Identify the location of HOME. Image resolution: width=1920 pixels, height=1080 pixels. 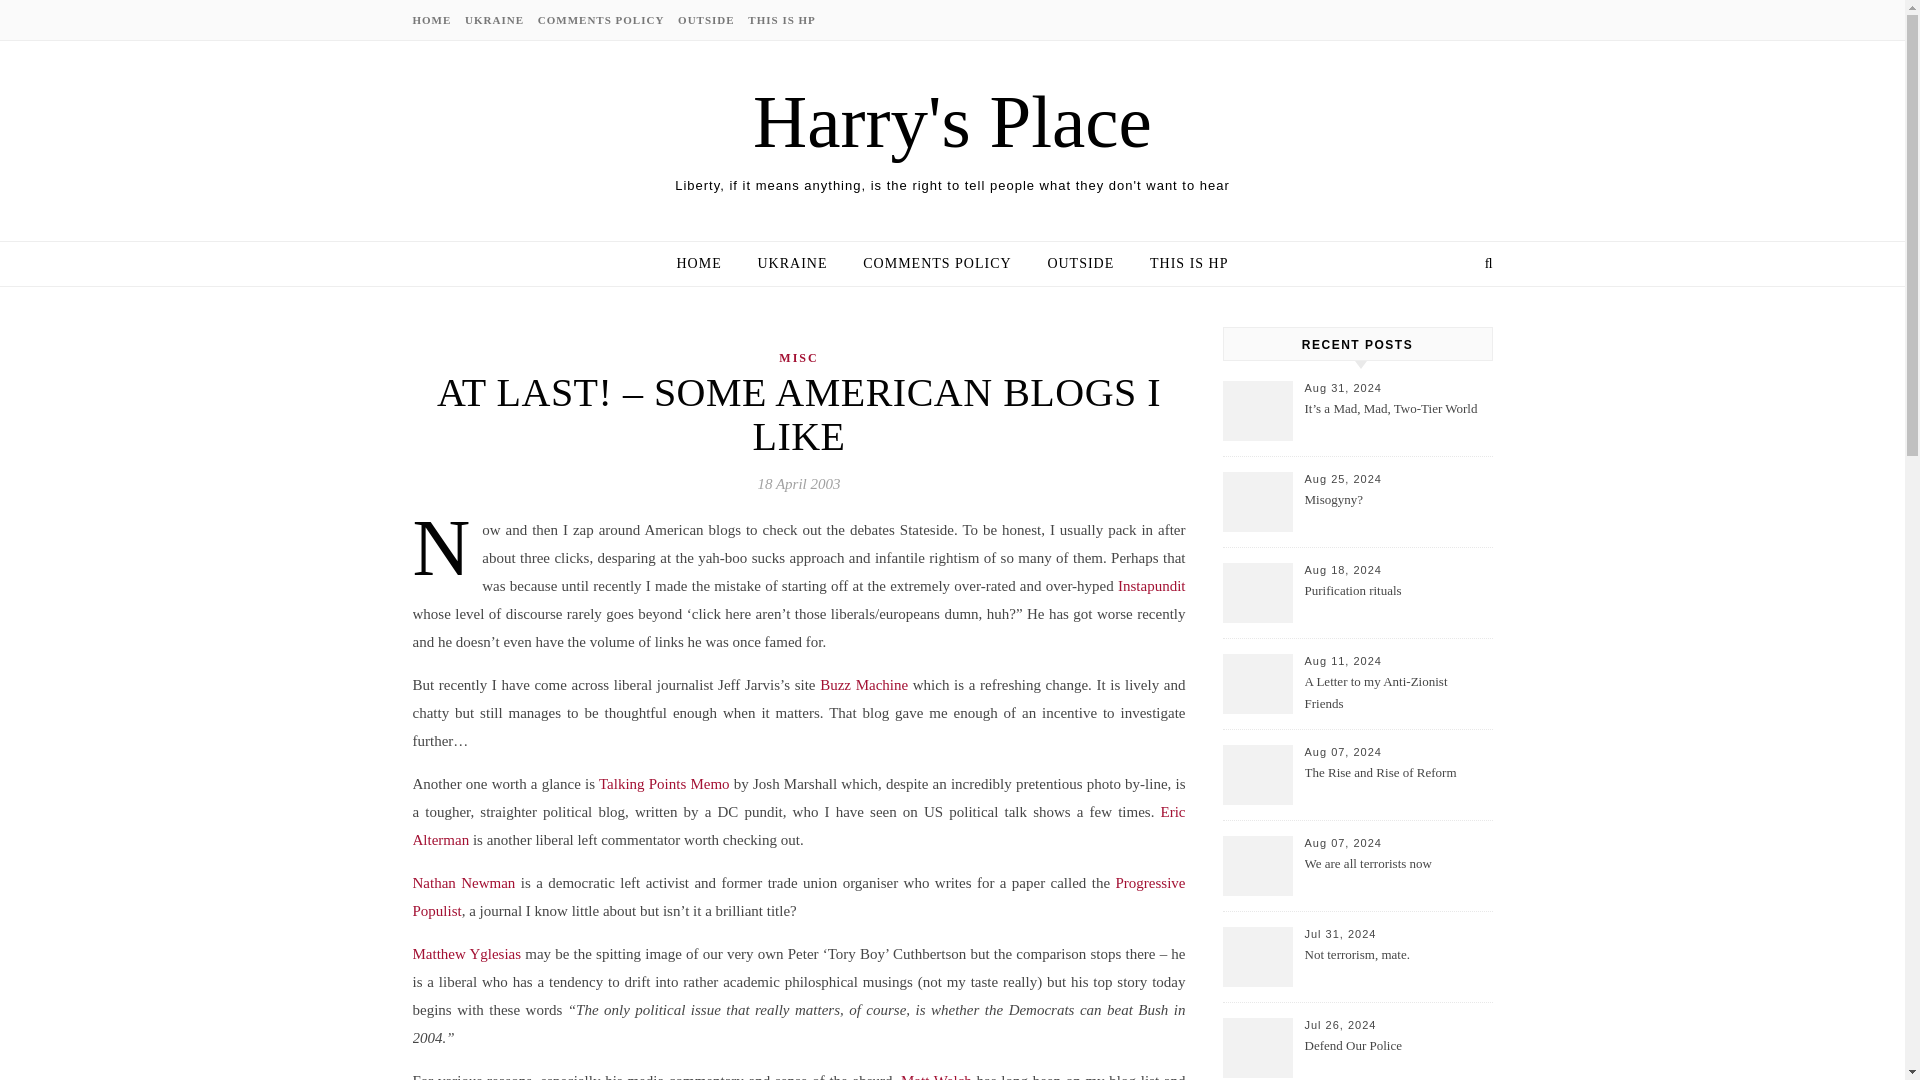
(706, 264).